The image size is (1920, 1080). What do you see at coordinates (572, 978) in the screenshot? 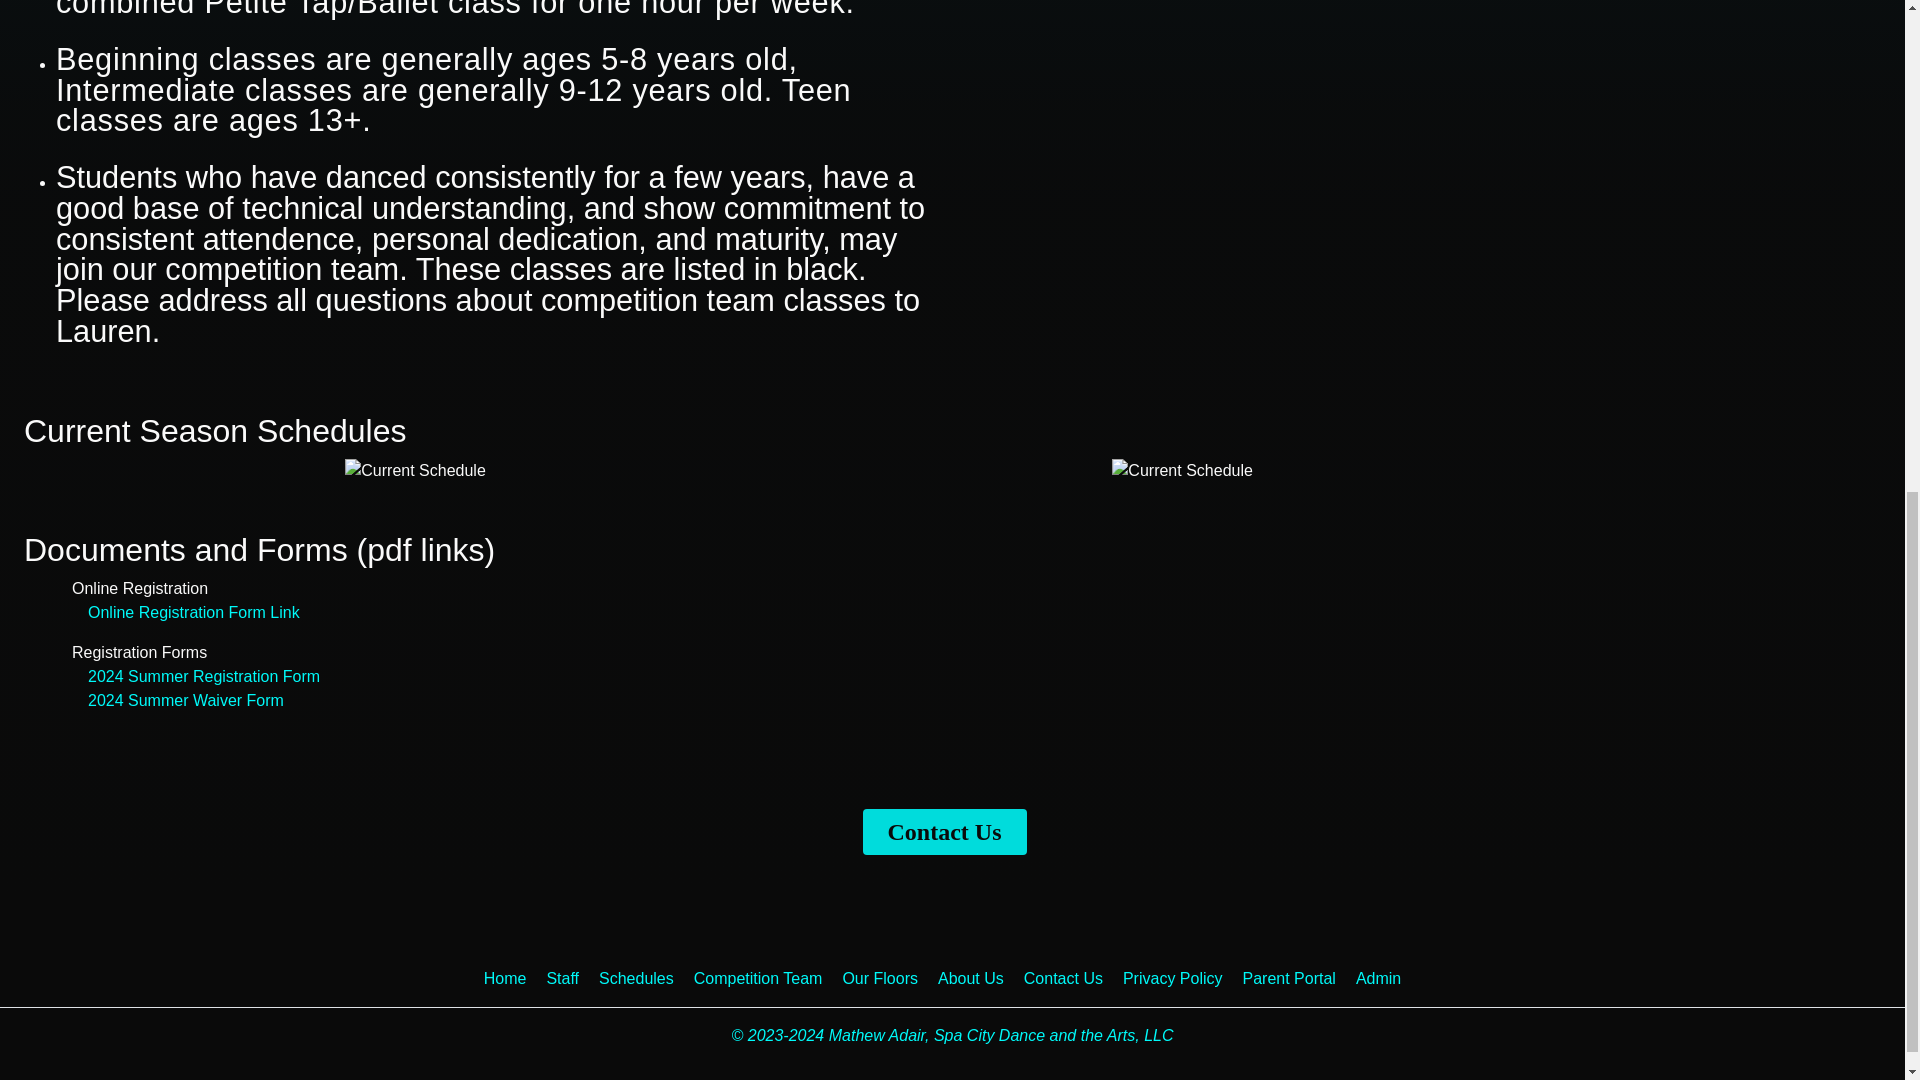
I see `Staff` at bounding box center [572, 978].